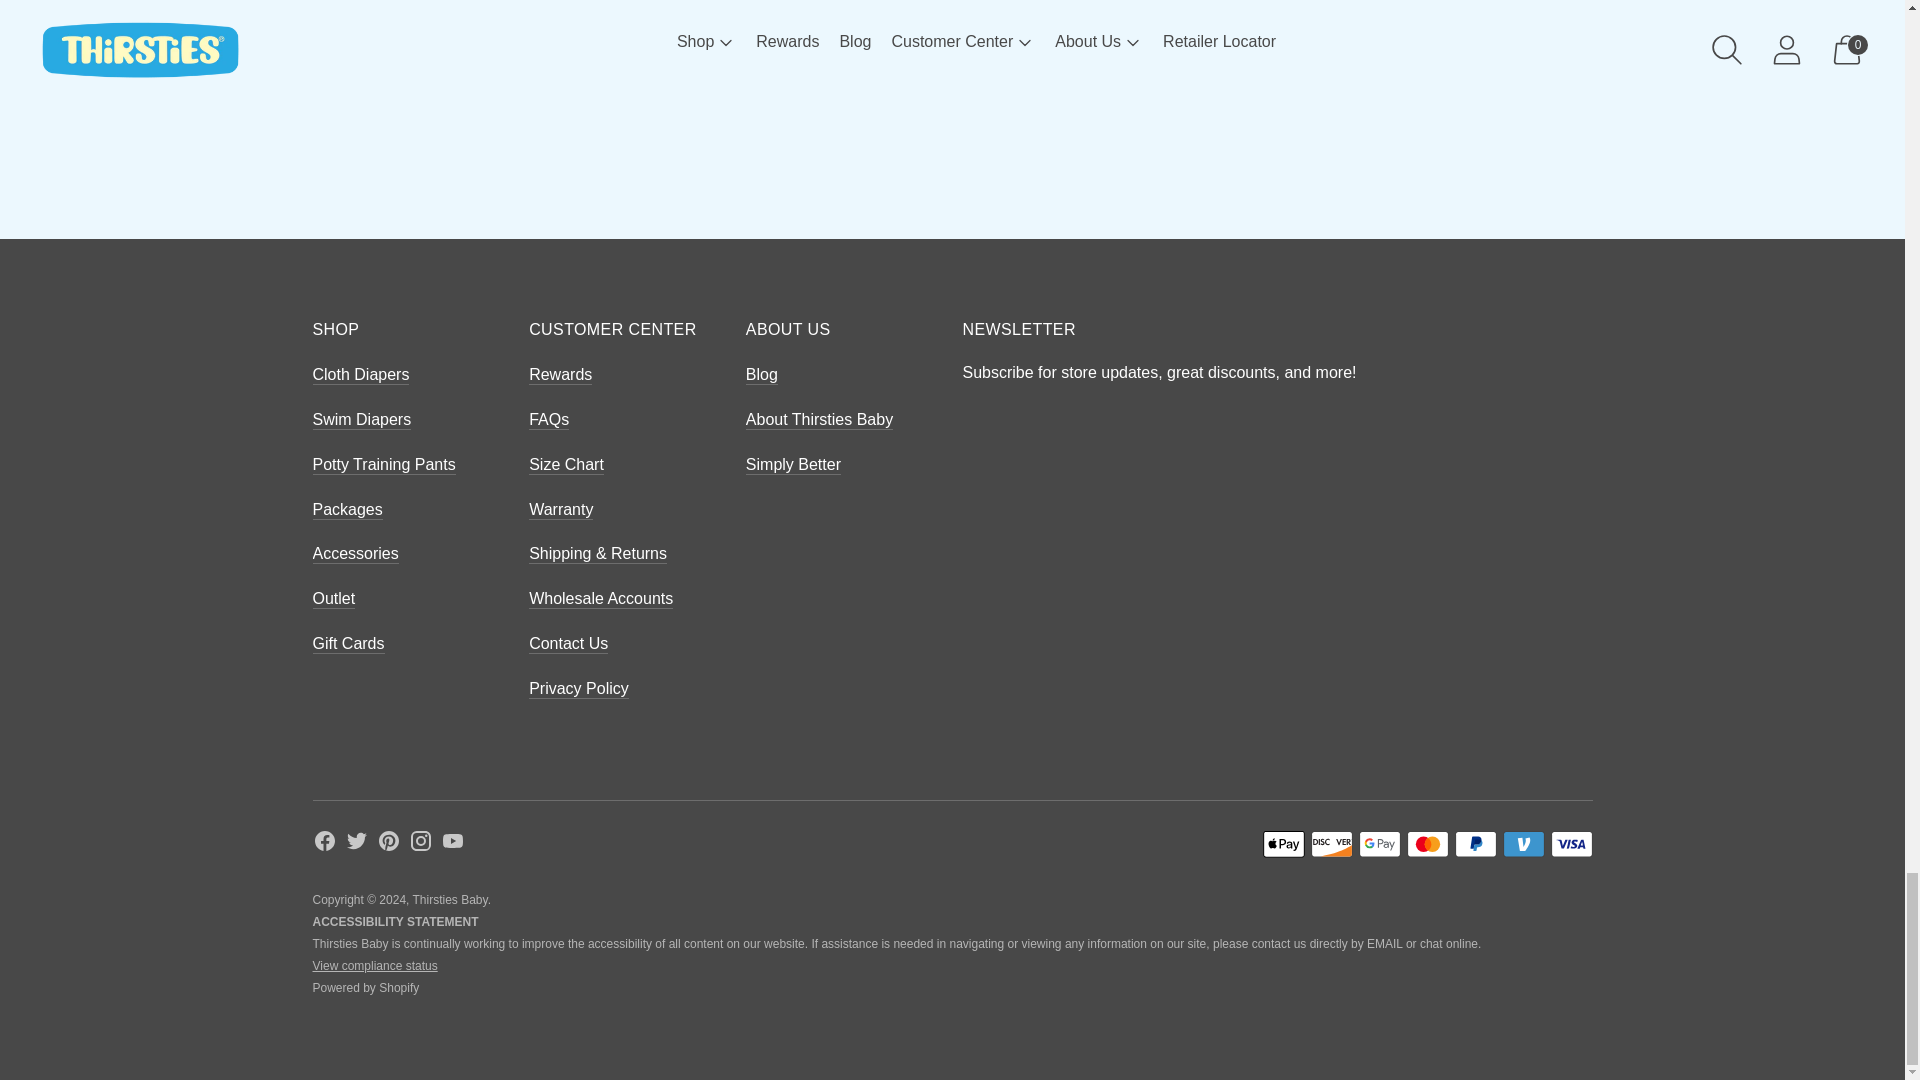 The image size is (1920, 1080). Describe the element at coordinates (1474, 844) in the screenshot. I see `PayPal` at that location.